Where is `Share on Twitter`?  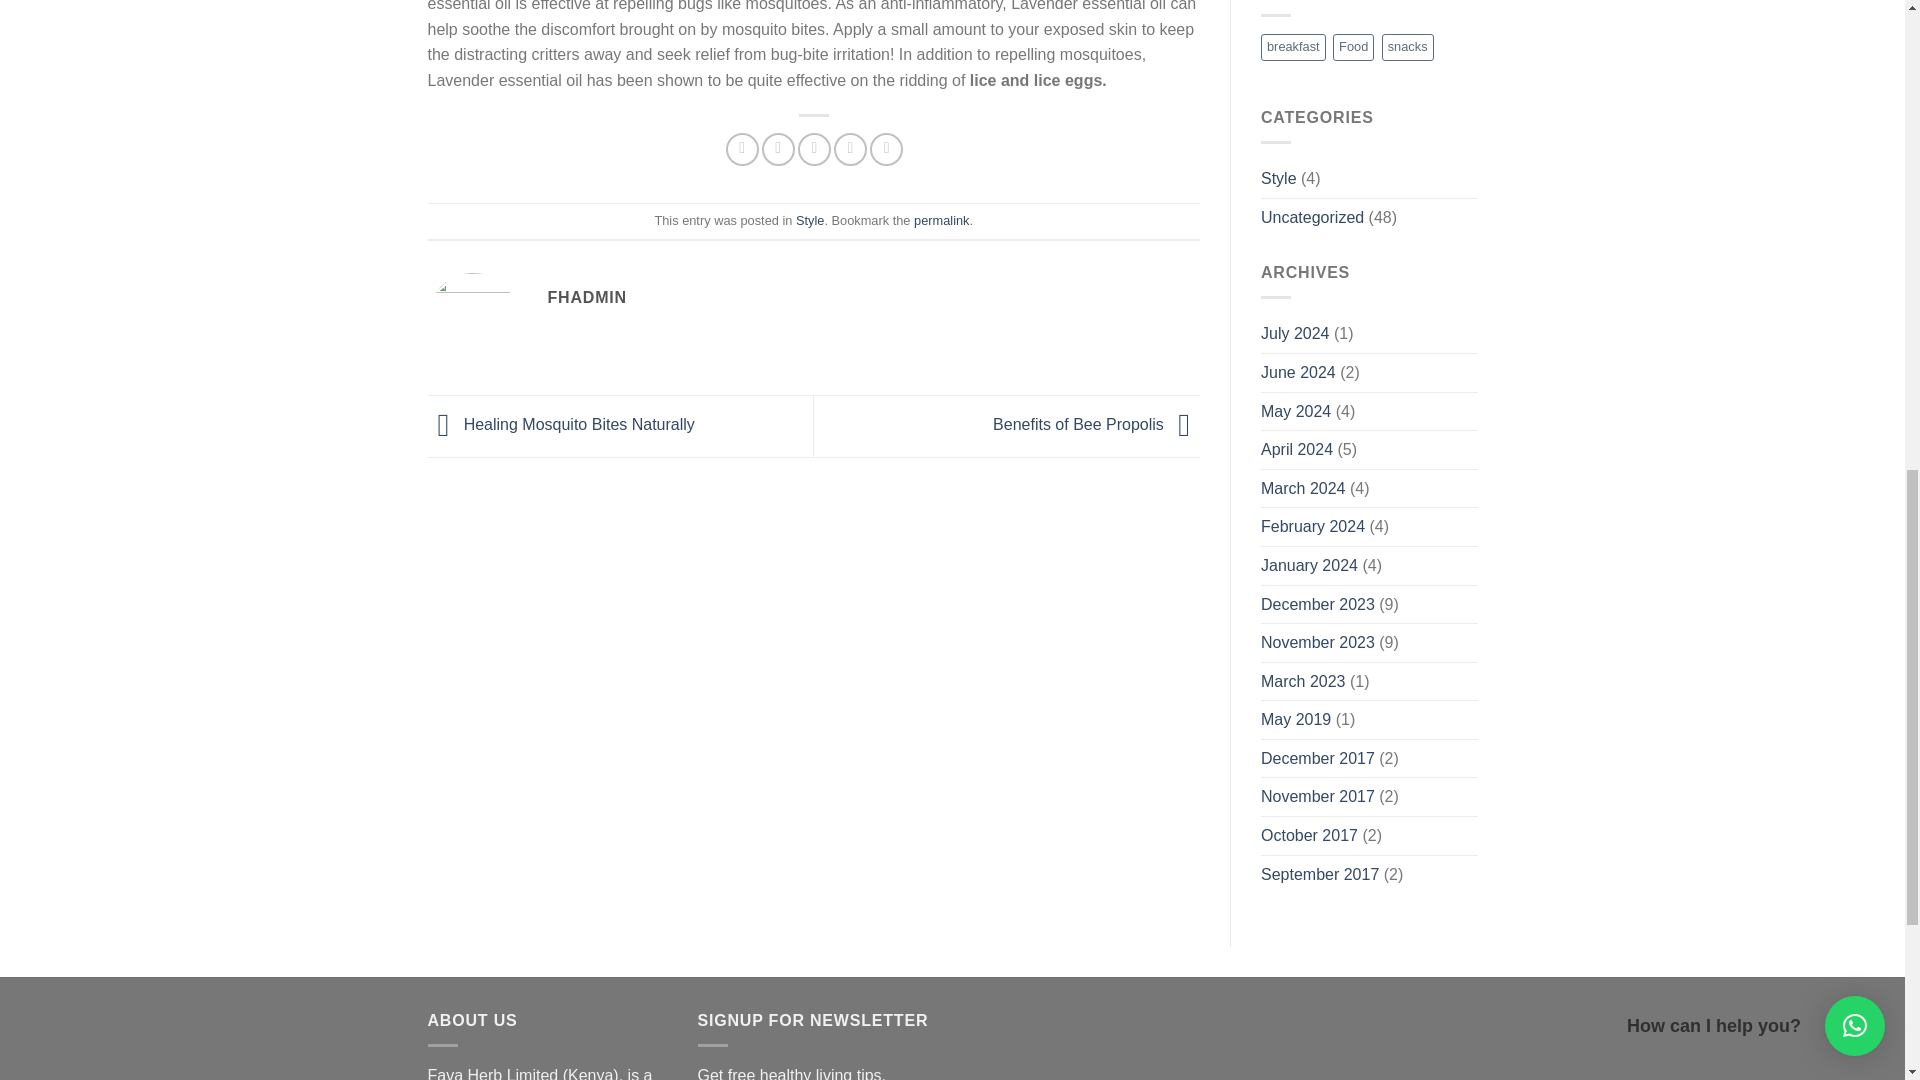
Share on Twitter is located at coordinates (778, 149).